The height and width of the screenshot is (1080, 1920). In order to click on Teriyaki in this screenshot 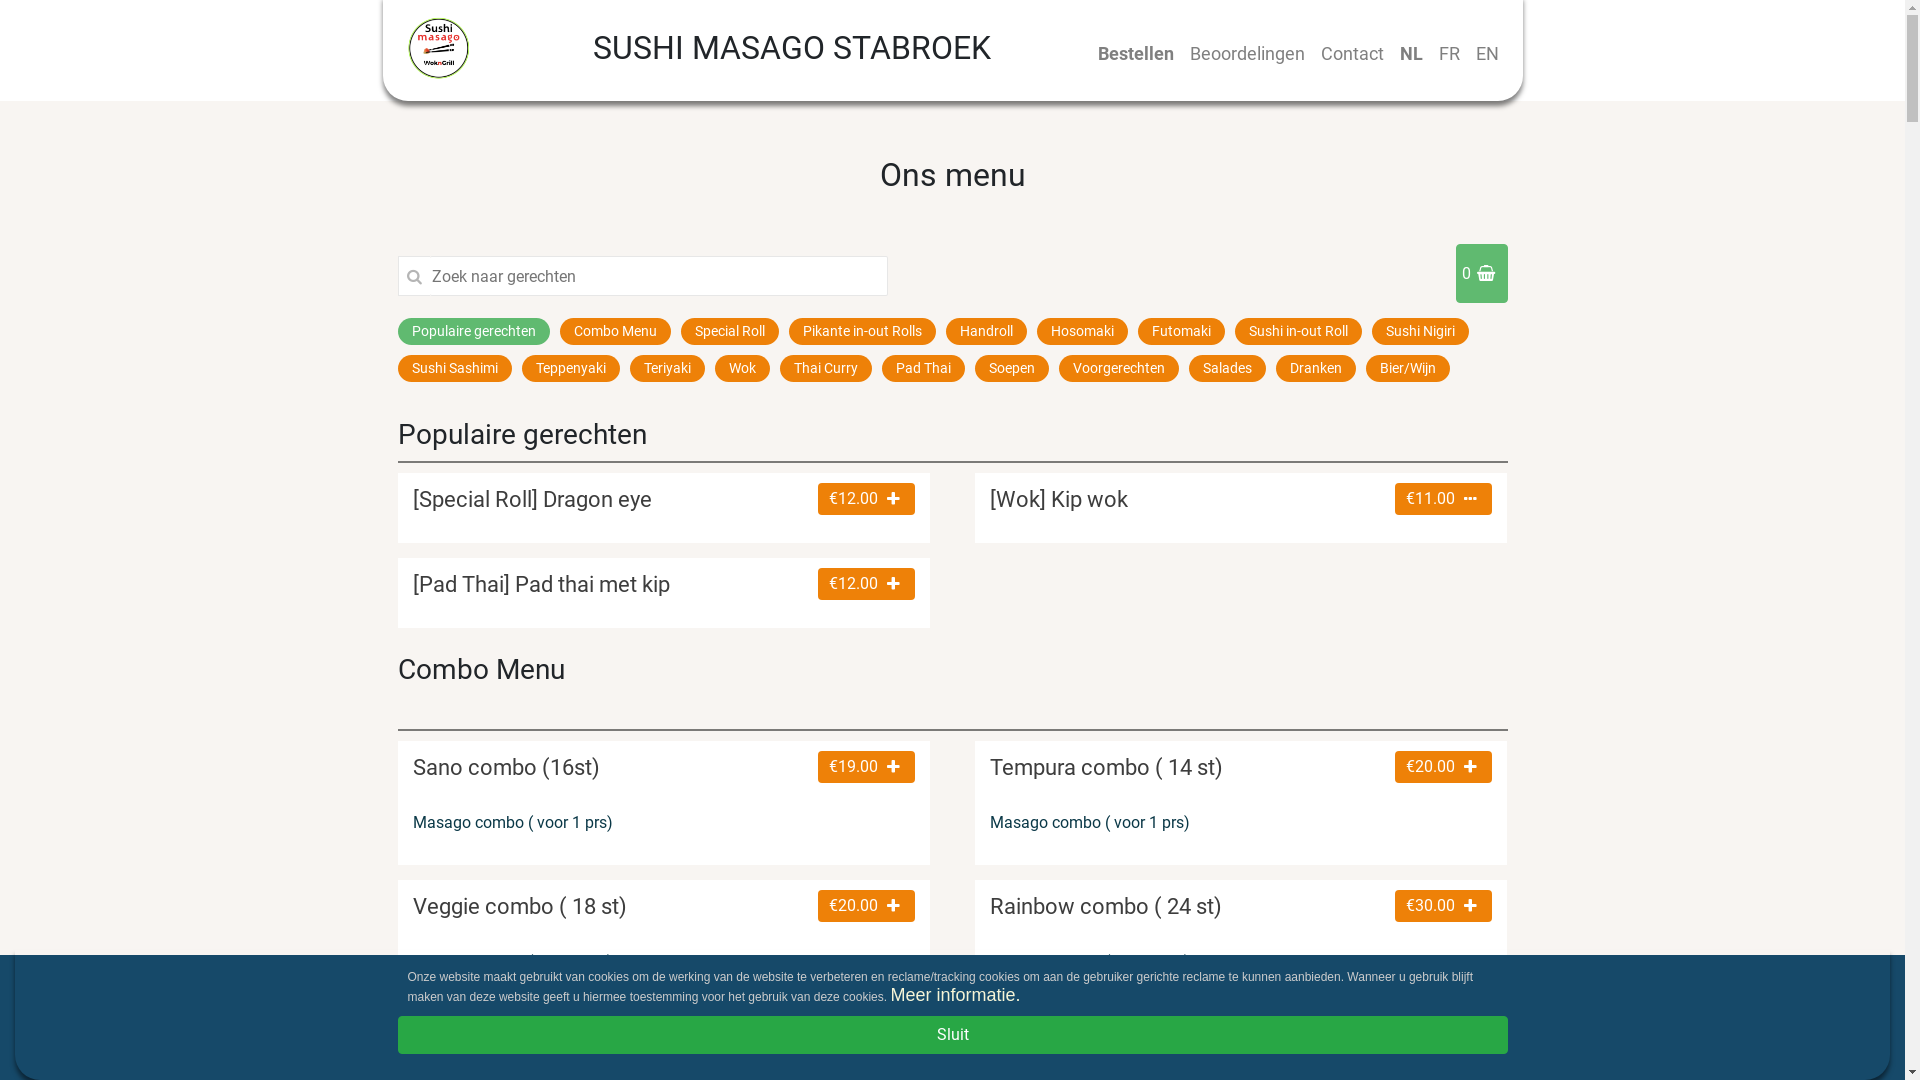, I will do `click(668, 368)`.